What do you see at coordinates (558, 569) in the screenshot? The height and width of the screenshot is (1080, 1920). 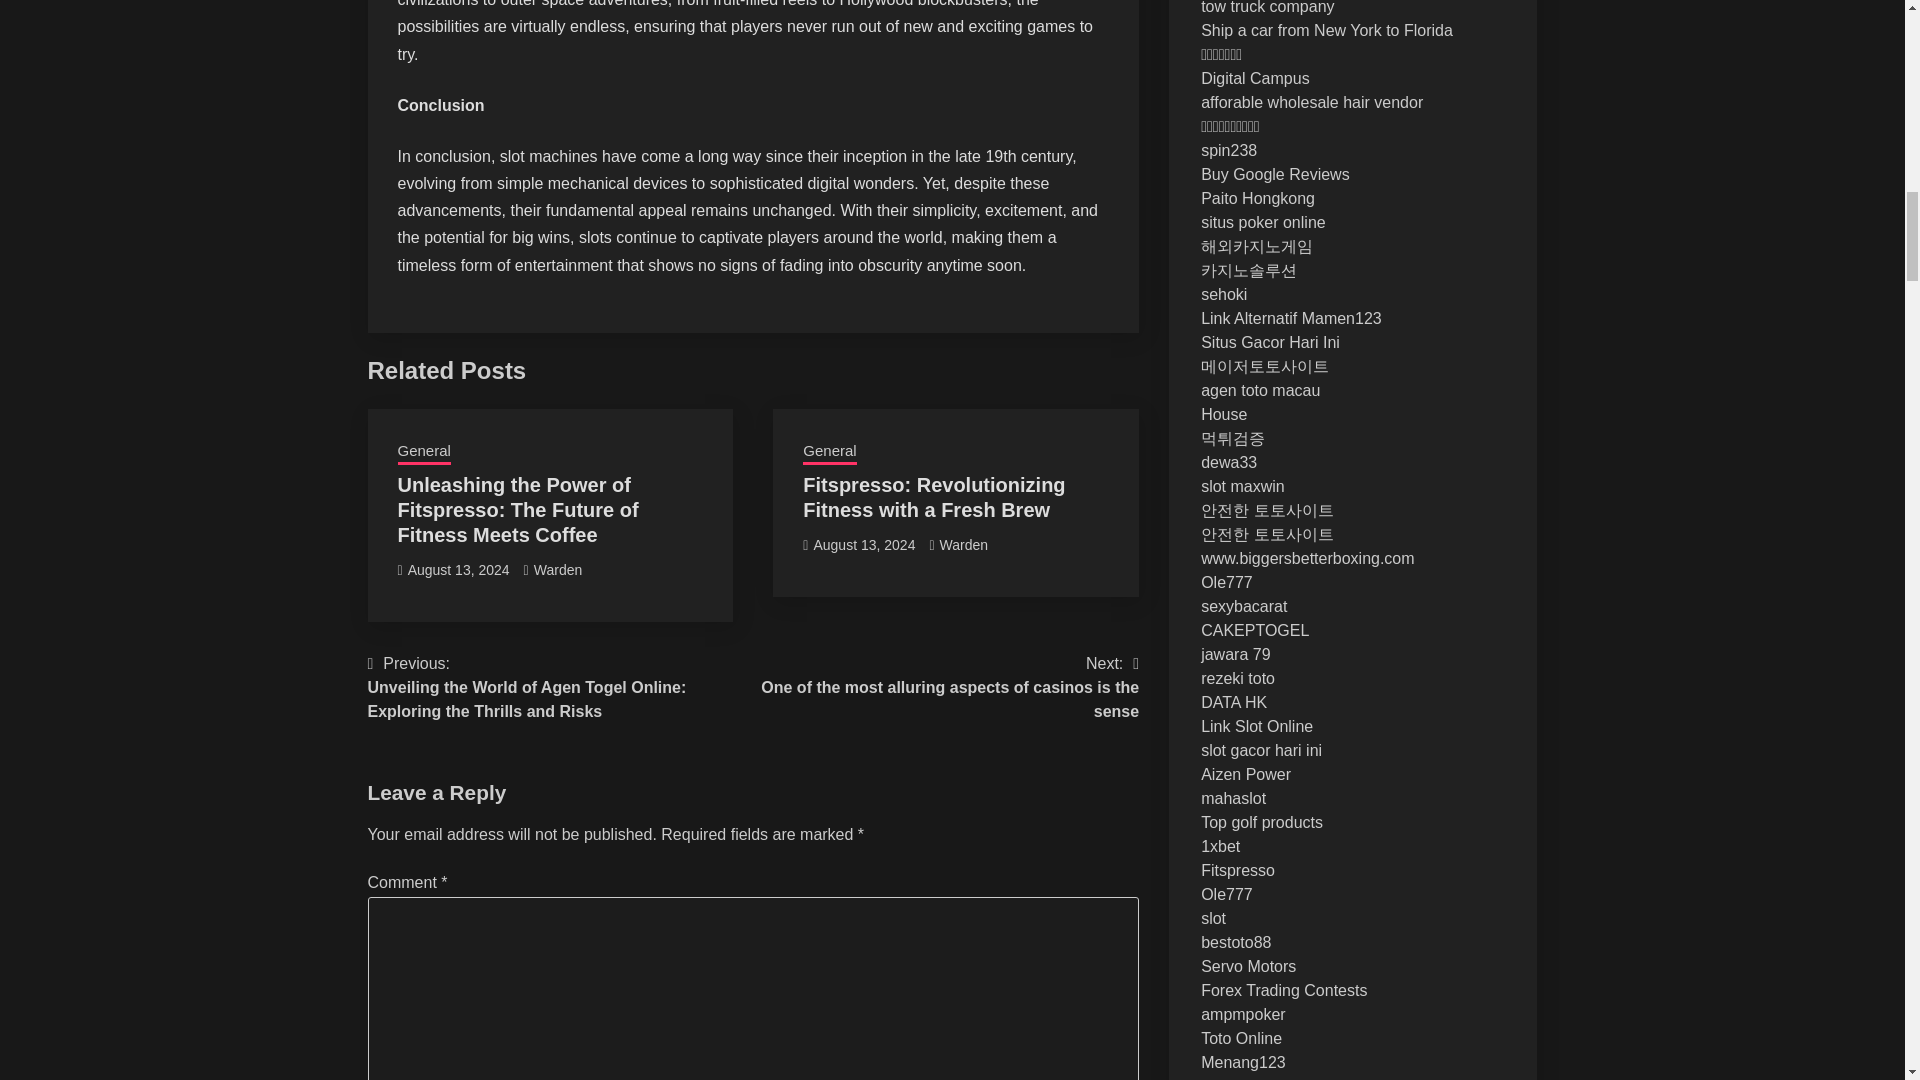 I see `Warden` at bounding box center [558, 569].